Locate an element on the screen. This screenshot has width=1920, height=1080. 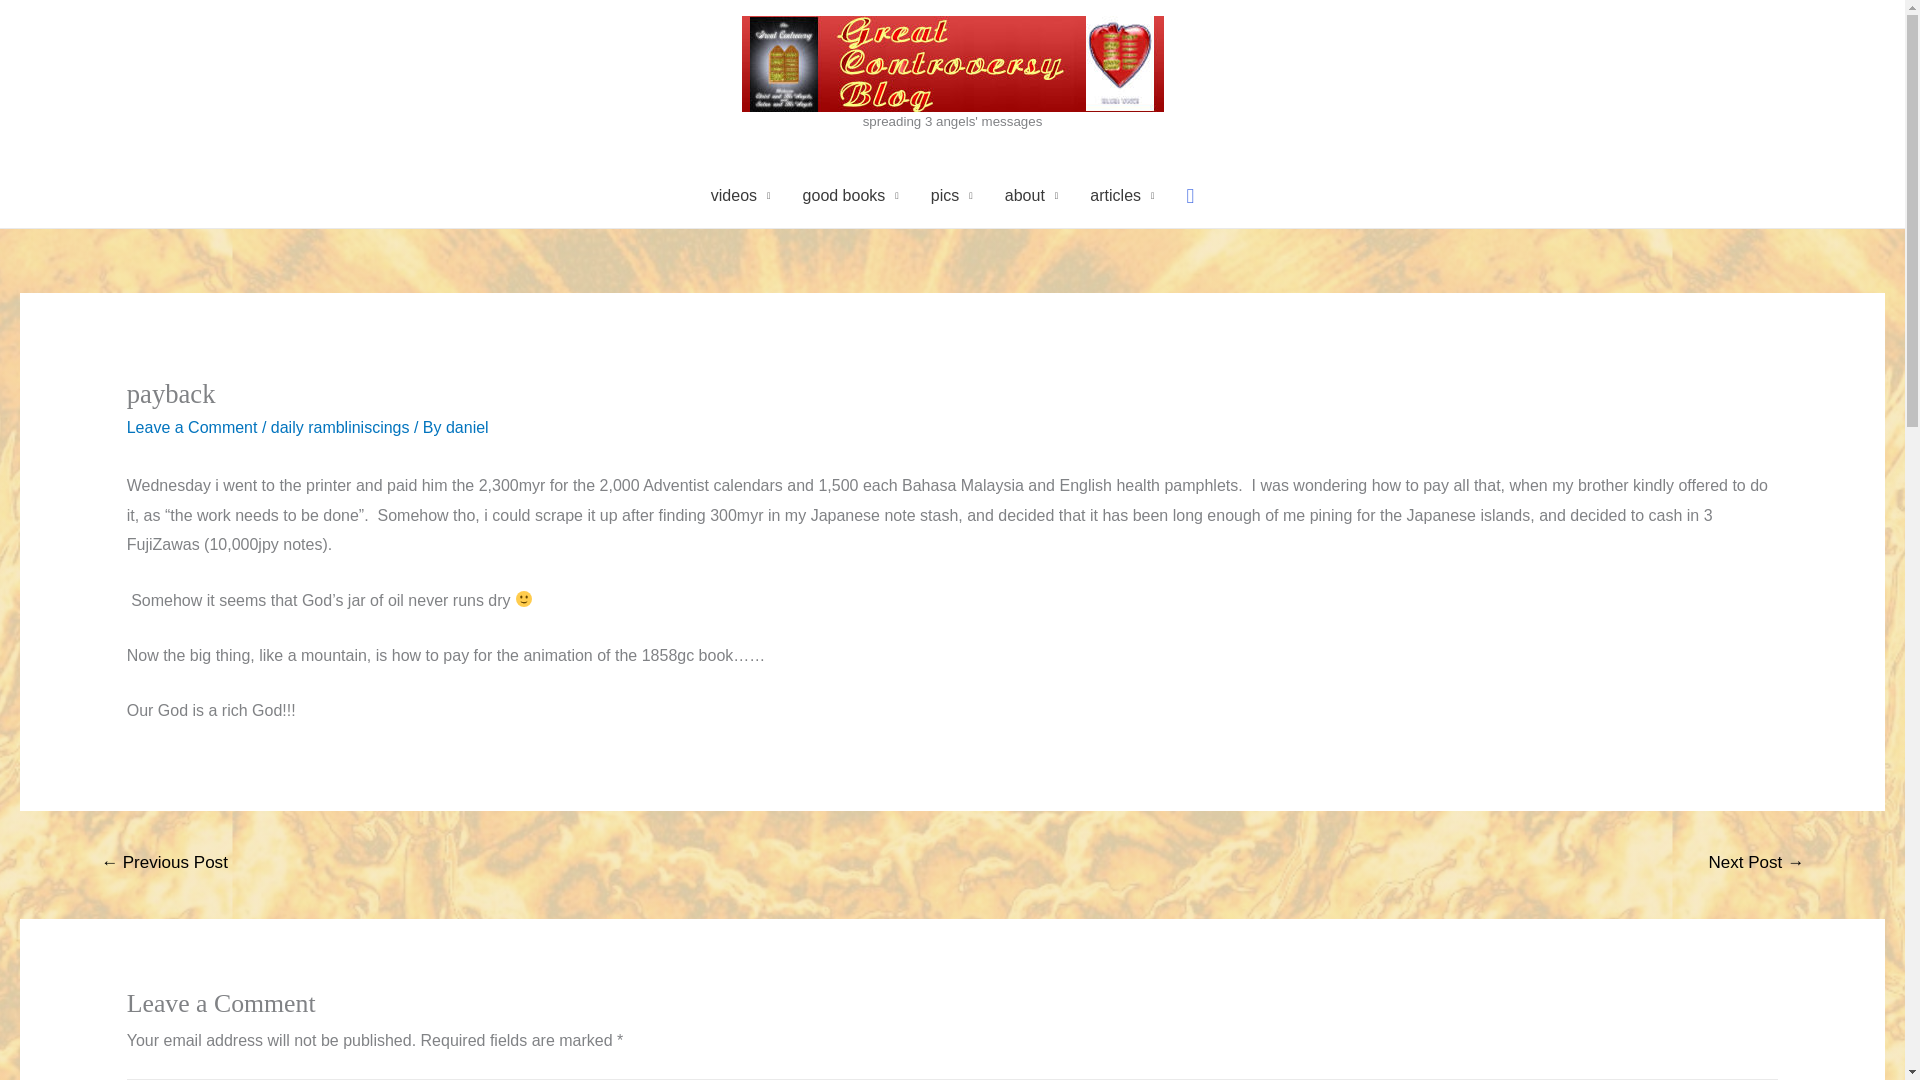
View all posts by daniel is located at coordinates (467, 428).